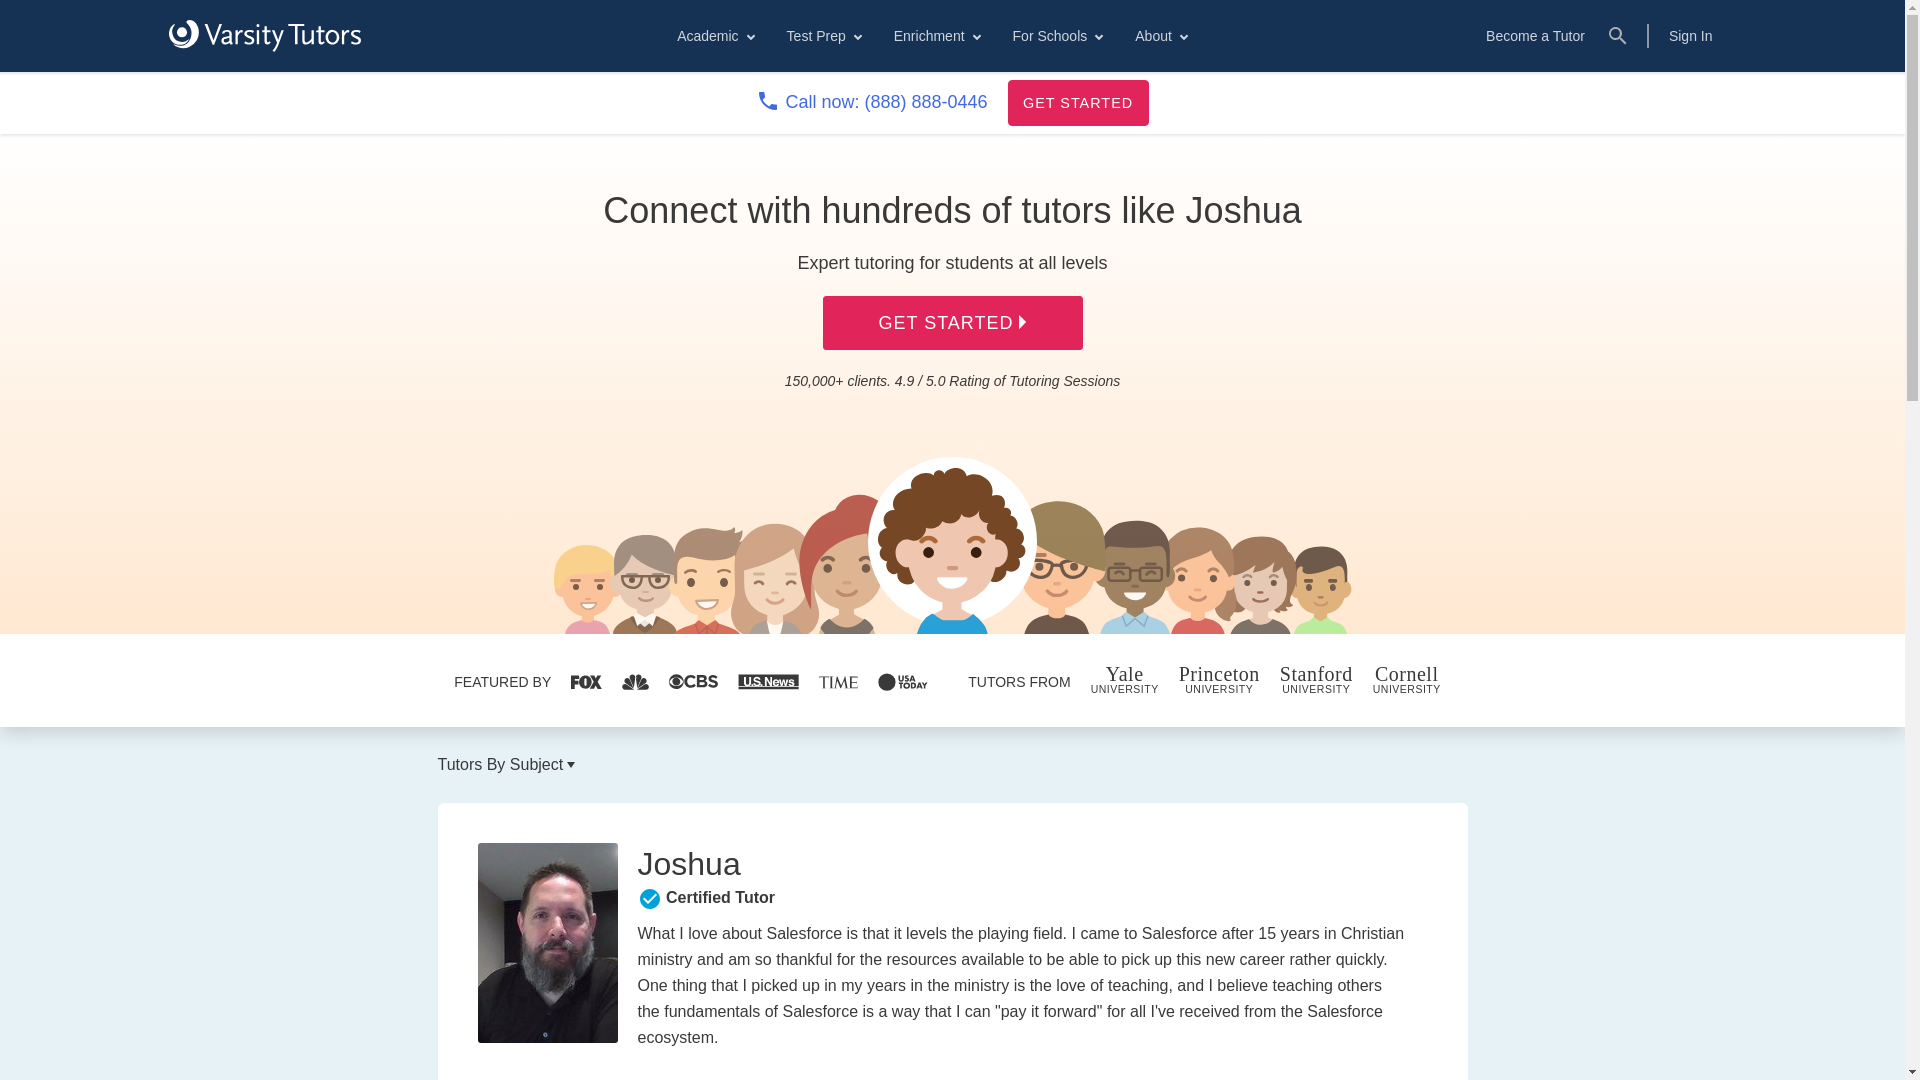 This screenshot has height=1080, width=1920. What do you see at coordinates (264, 35) in the screenshot?
I see `Varsity Tutors` at bounding box center [264, 35].